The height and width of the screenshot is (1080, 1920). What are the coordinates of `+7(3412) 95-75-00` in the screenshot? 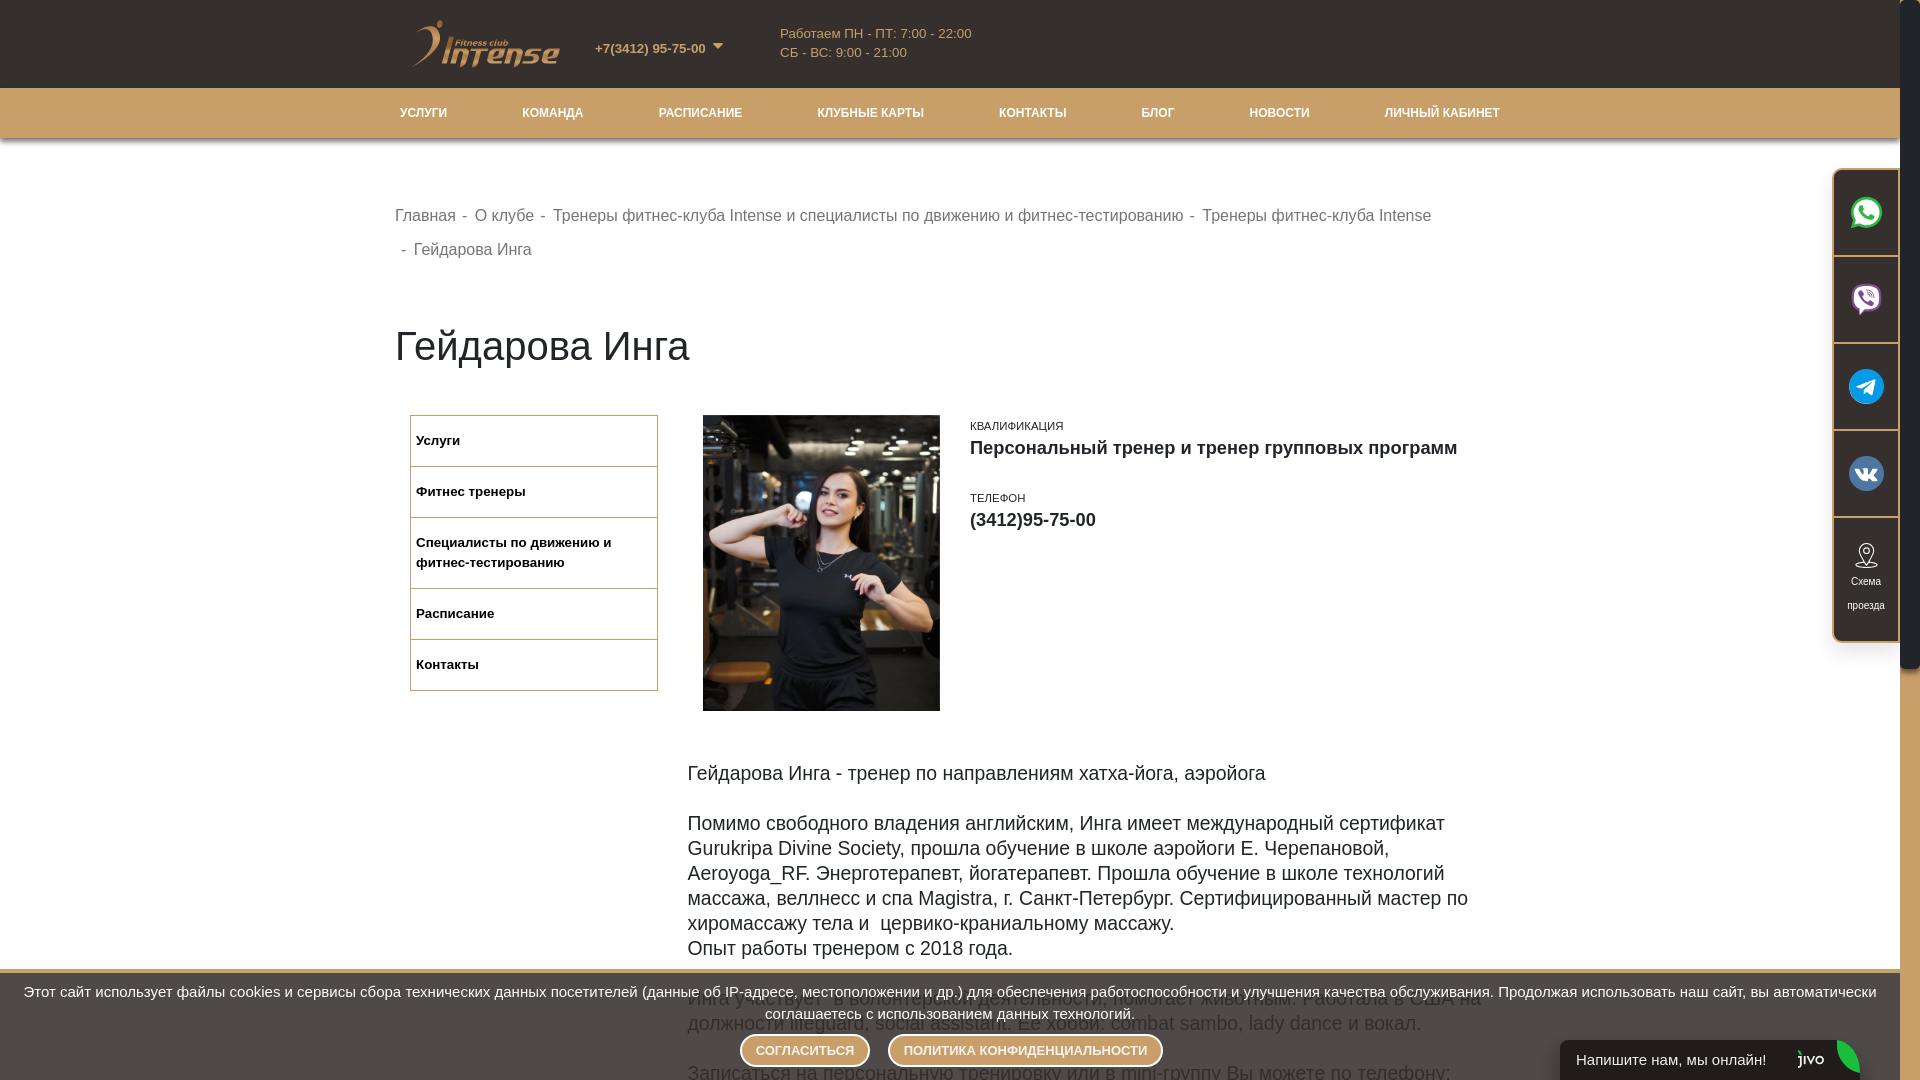 It's located at (650, 48).